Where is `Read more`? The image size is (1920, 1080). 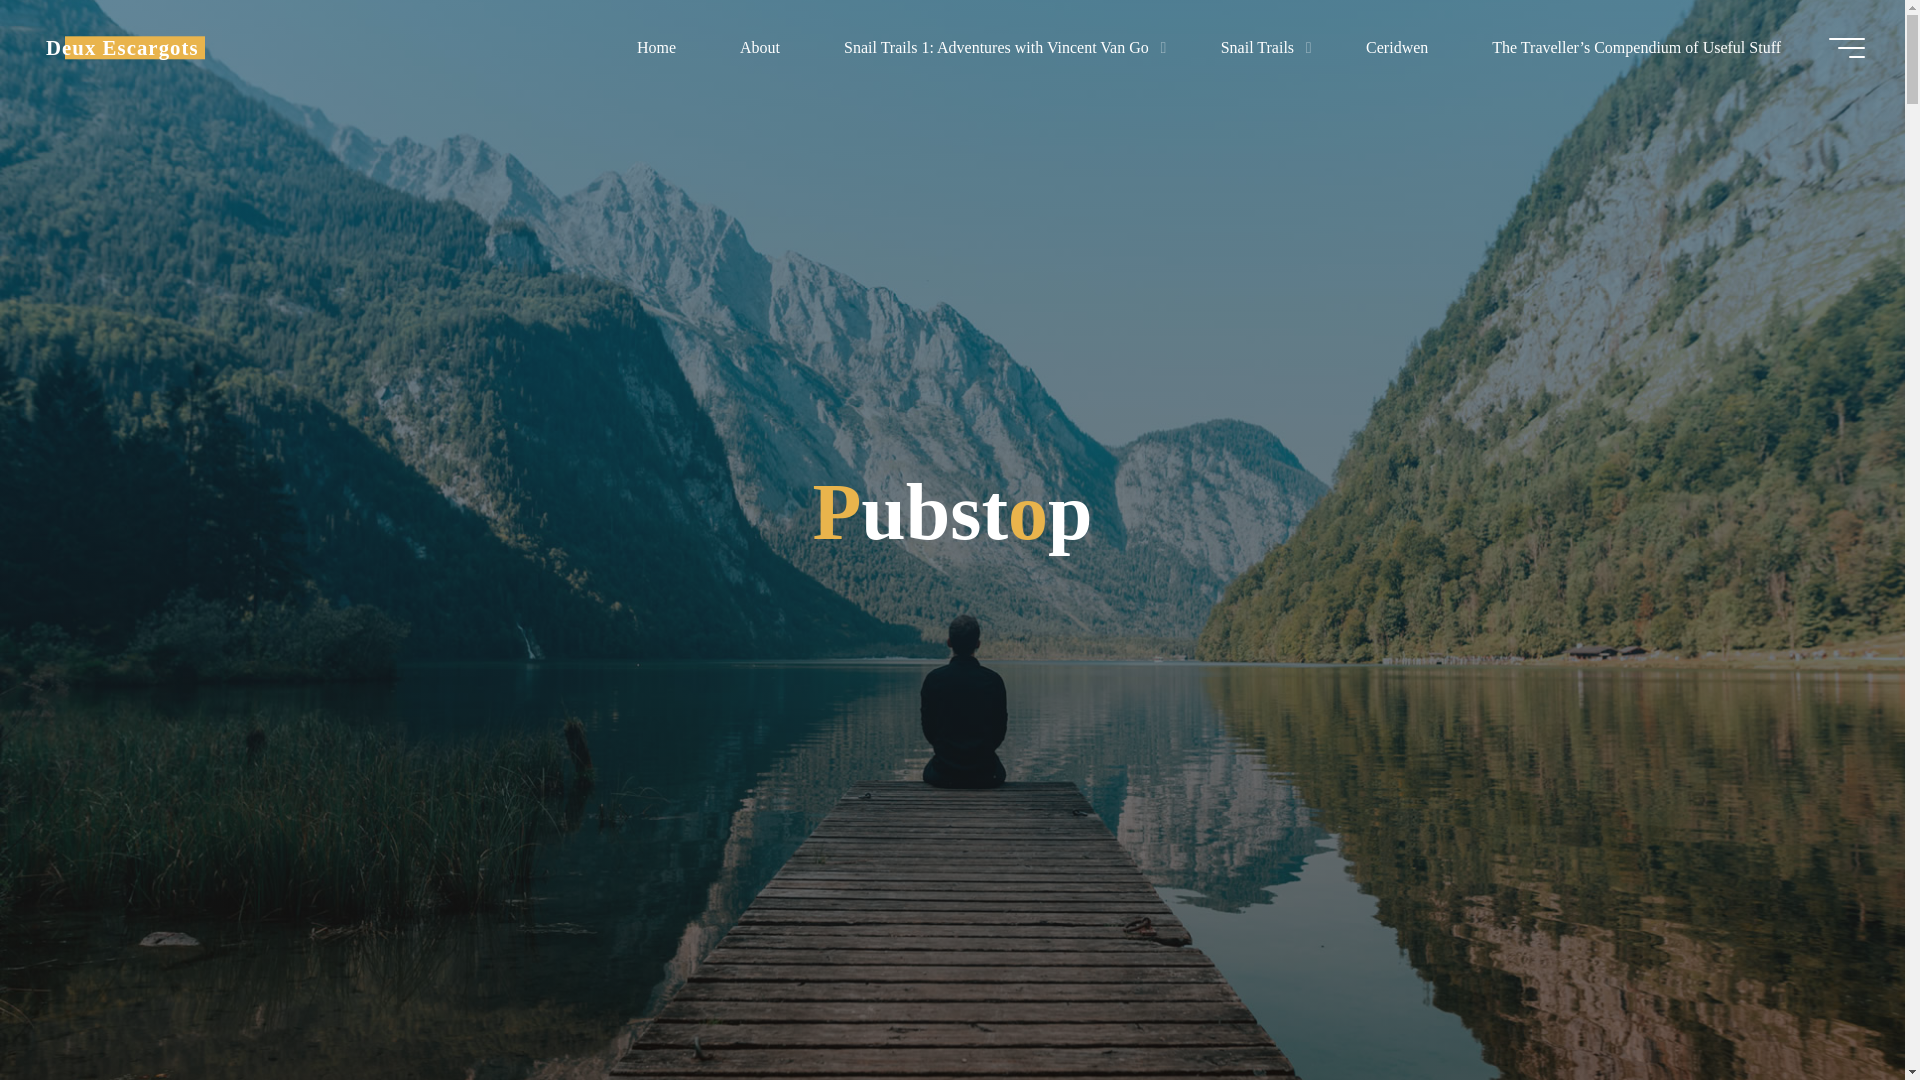
Read more is located at coordinates (952, 955).